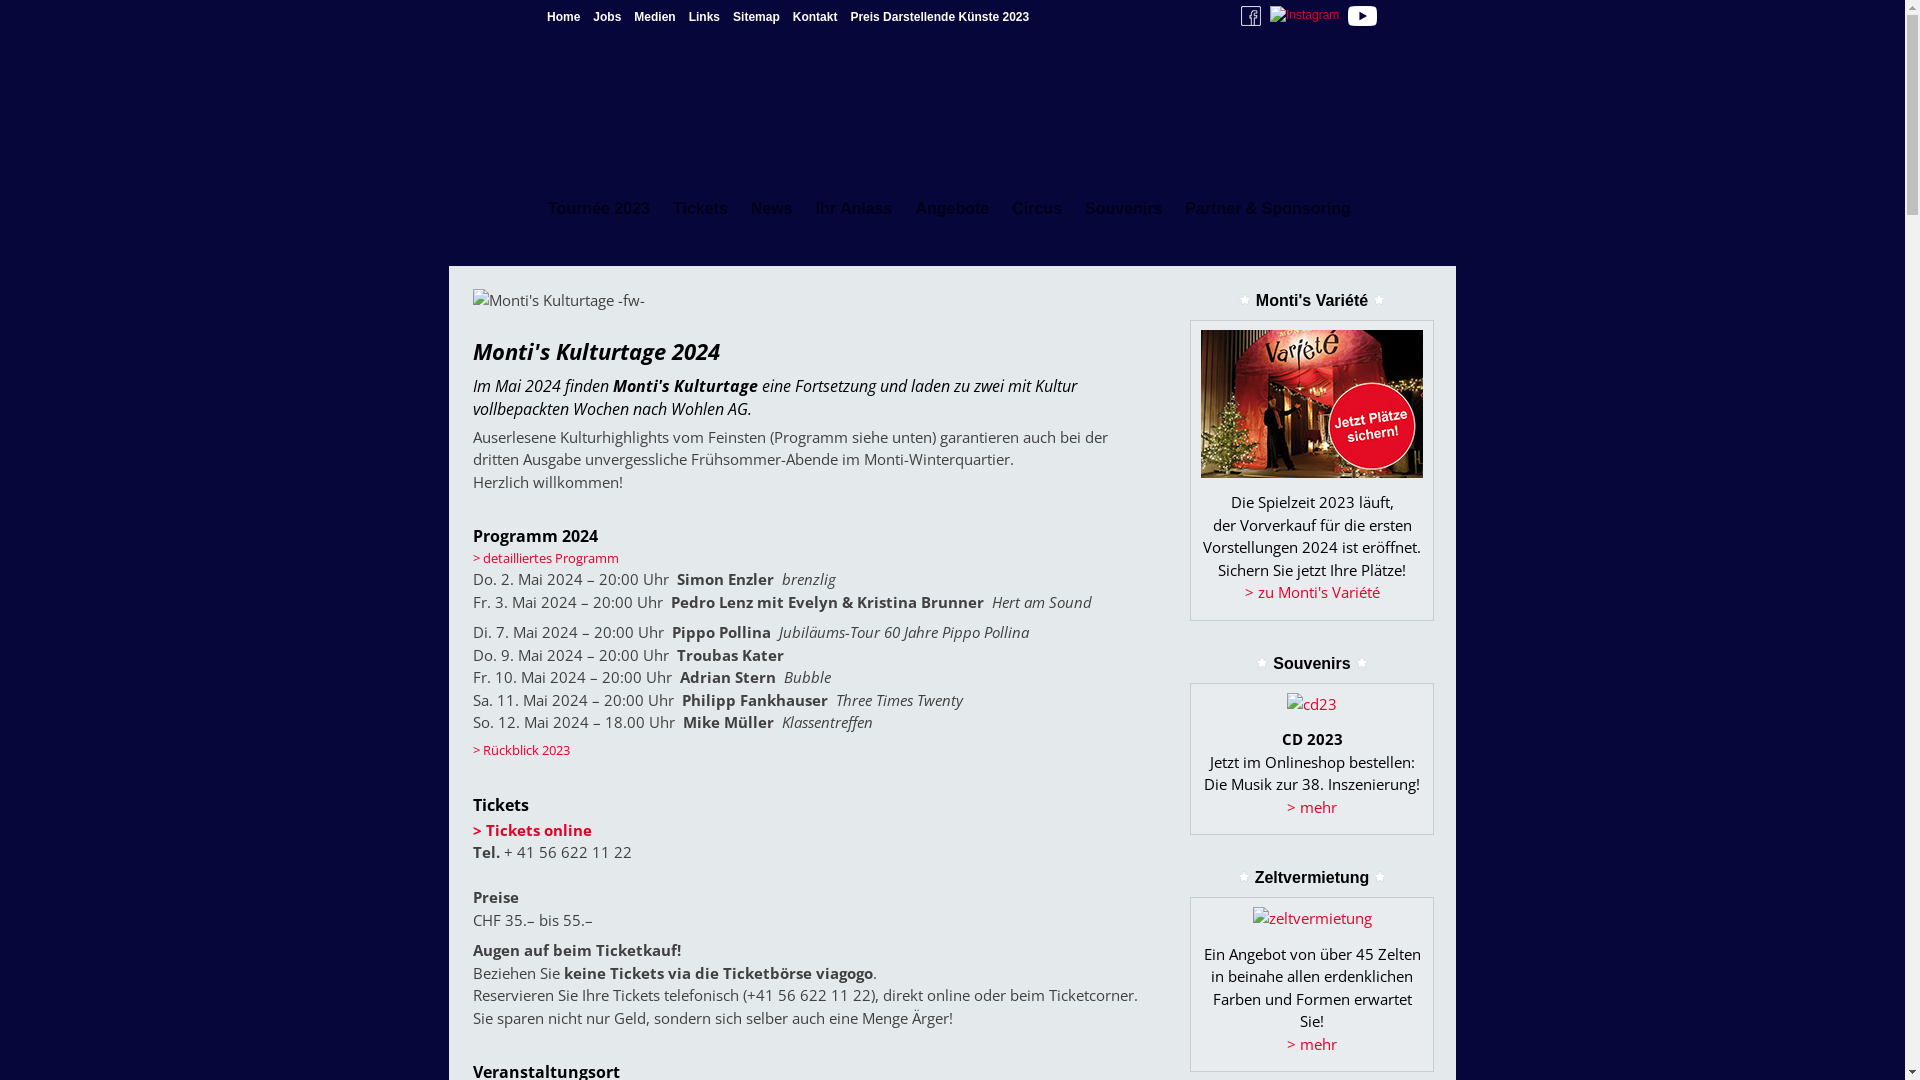 The height and width of the screenshot is (1080, 1920). What do you see at coordinates (1362, 22) in the screenshot?
I see `you tube` at bounding box center [1362, 22].